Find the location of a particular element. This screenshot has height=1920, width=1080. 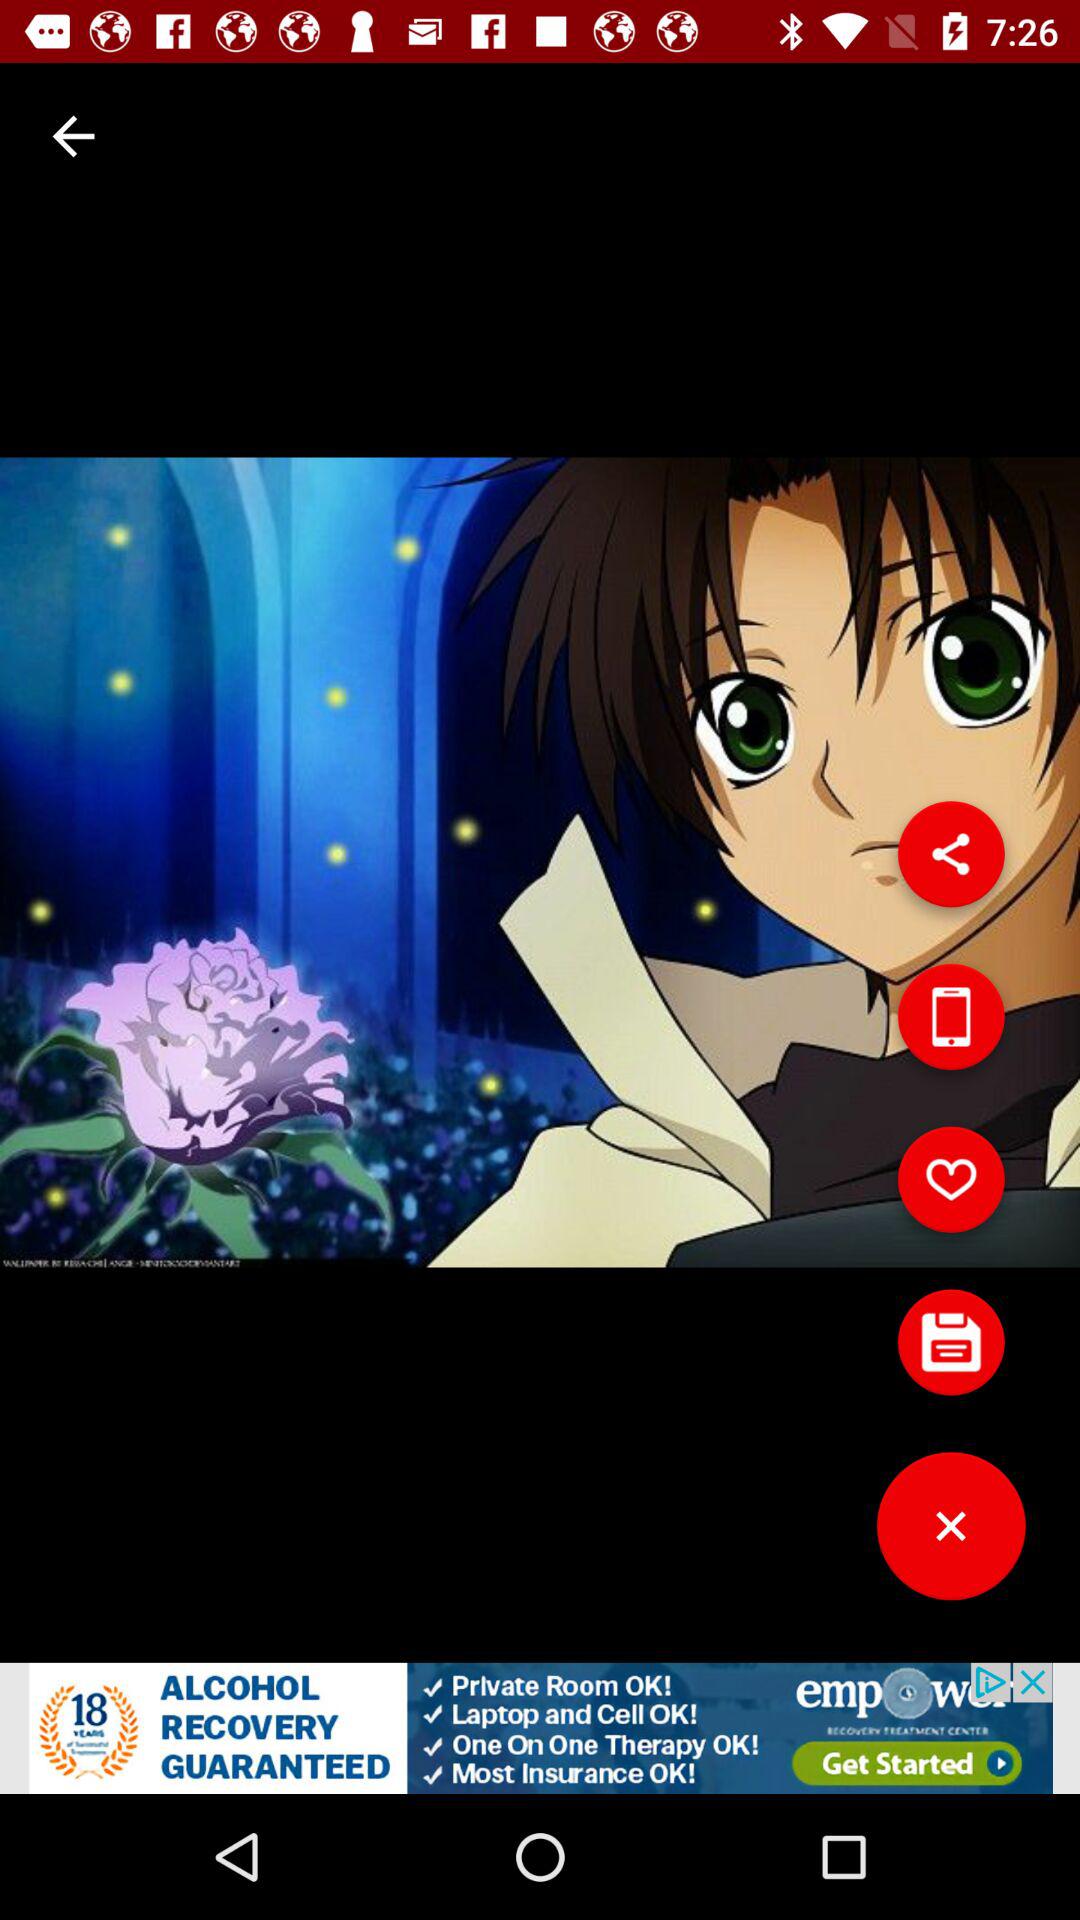

advertisement page is located at coordinates (540, 1728).